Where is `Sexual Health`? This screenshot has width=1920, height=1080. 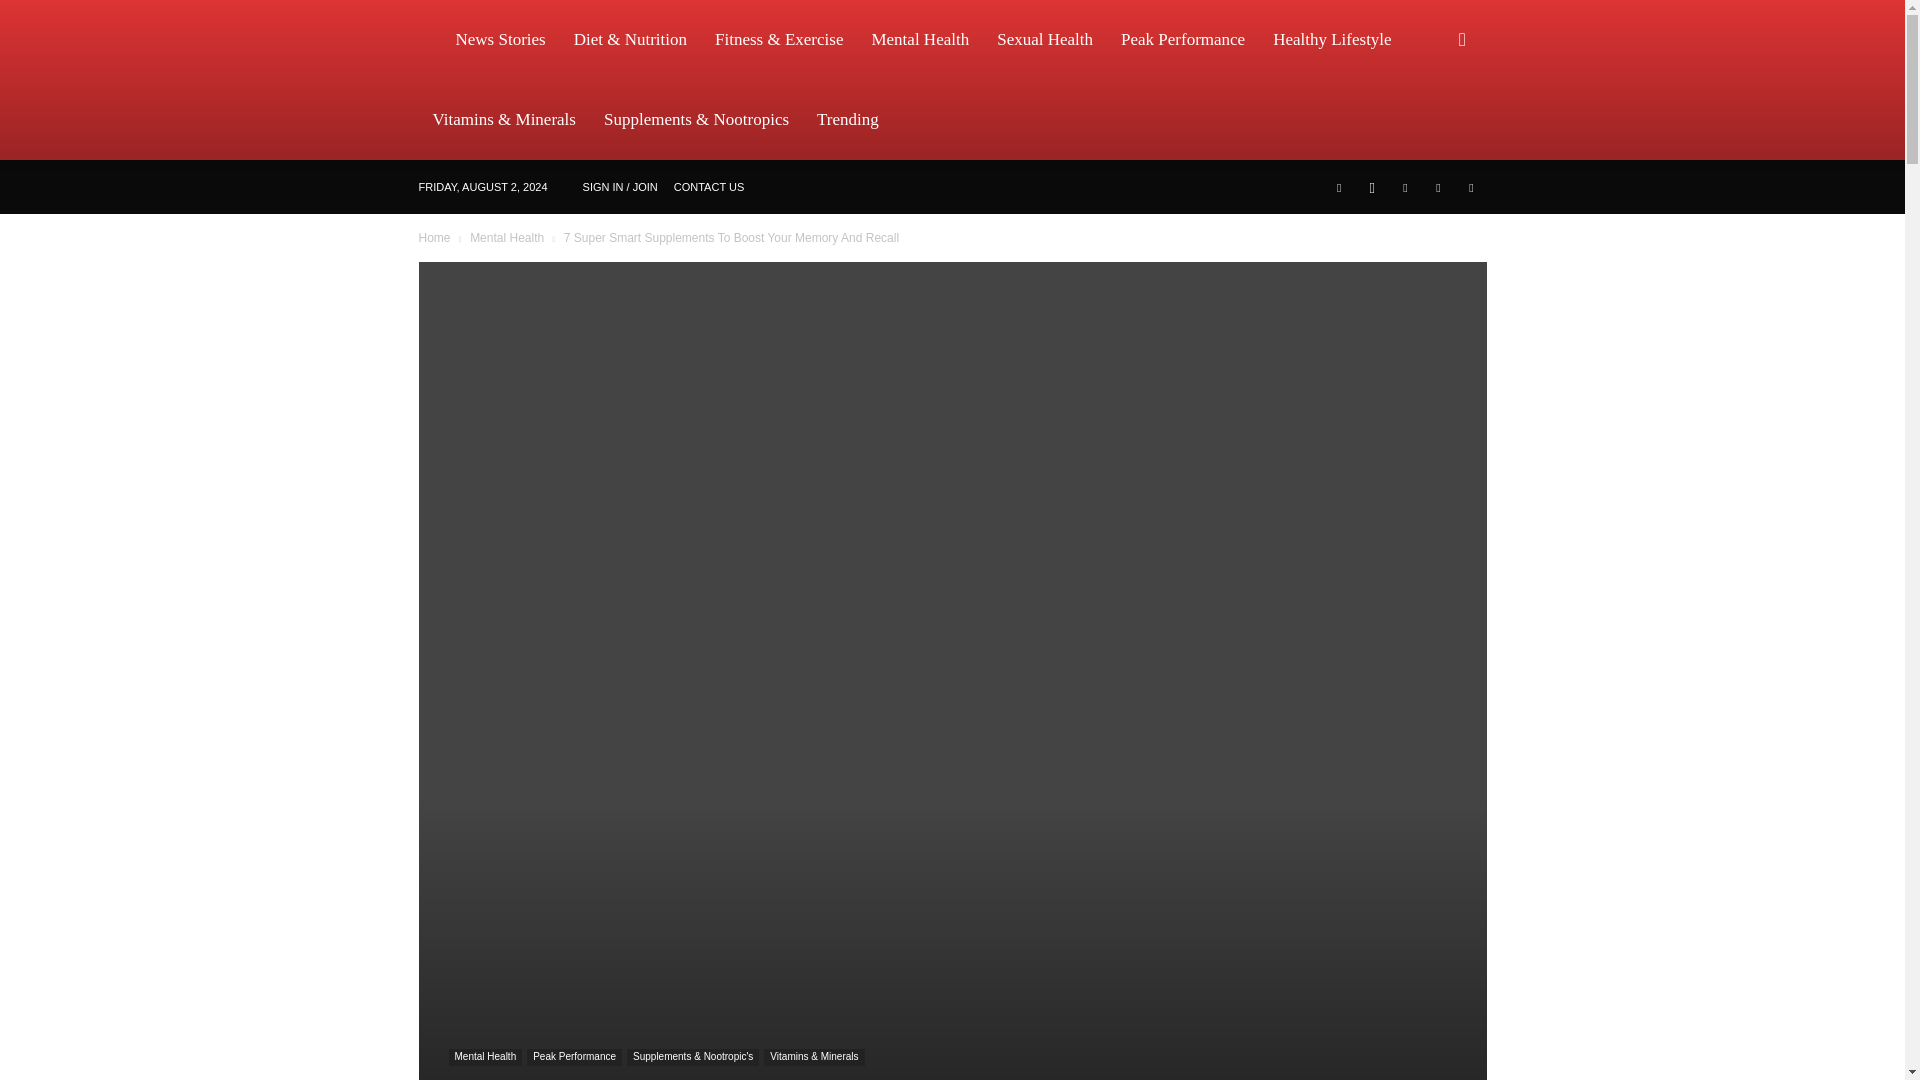
Sexual Health is located at coordinates (1045, 40).